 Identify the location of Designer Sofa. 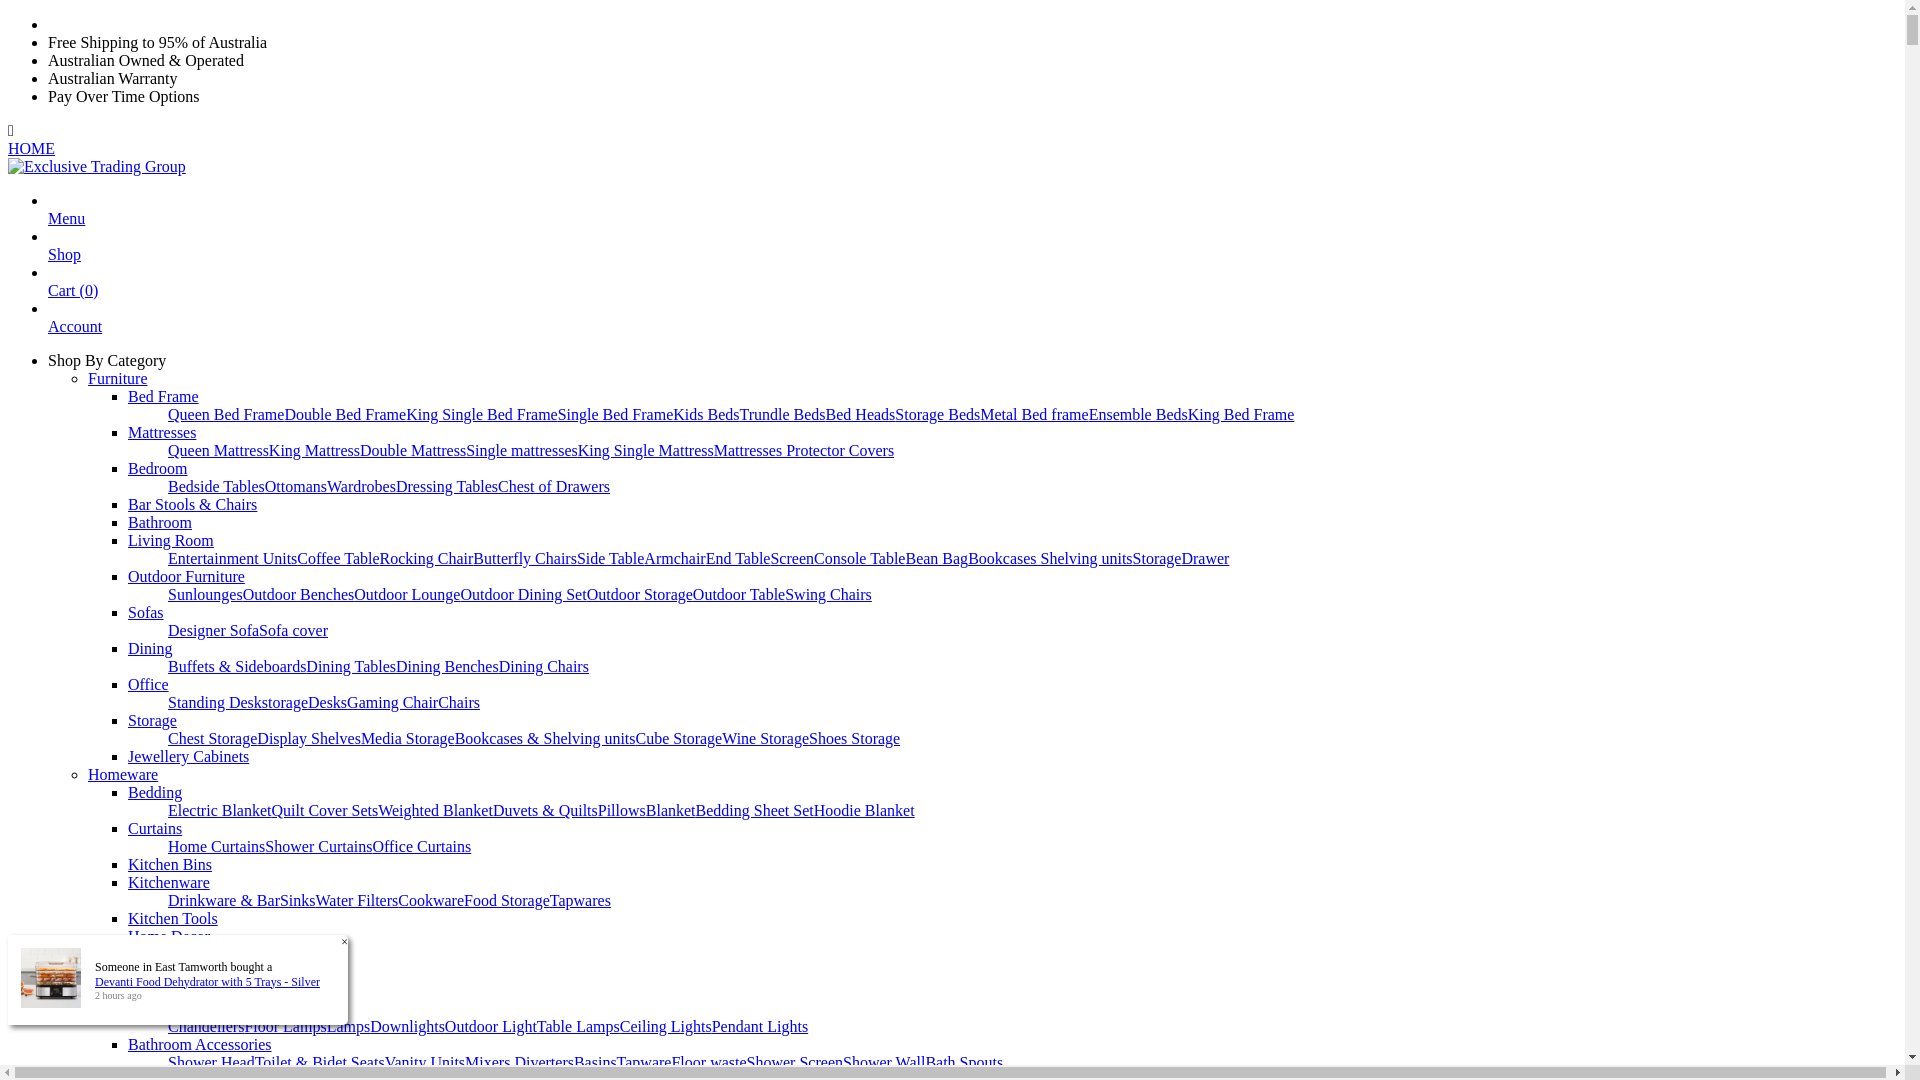
(214, 630).